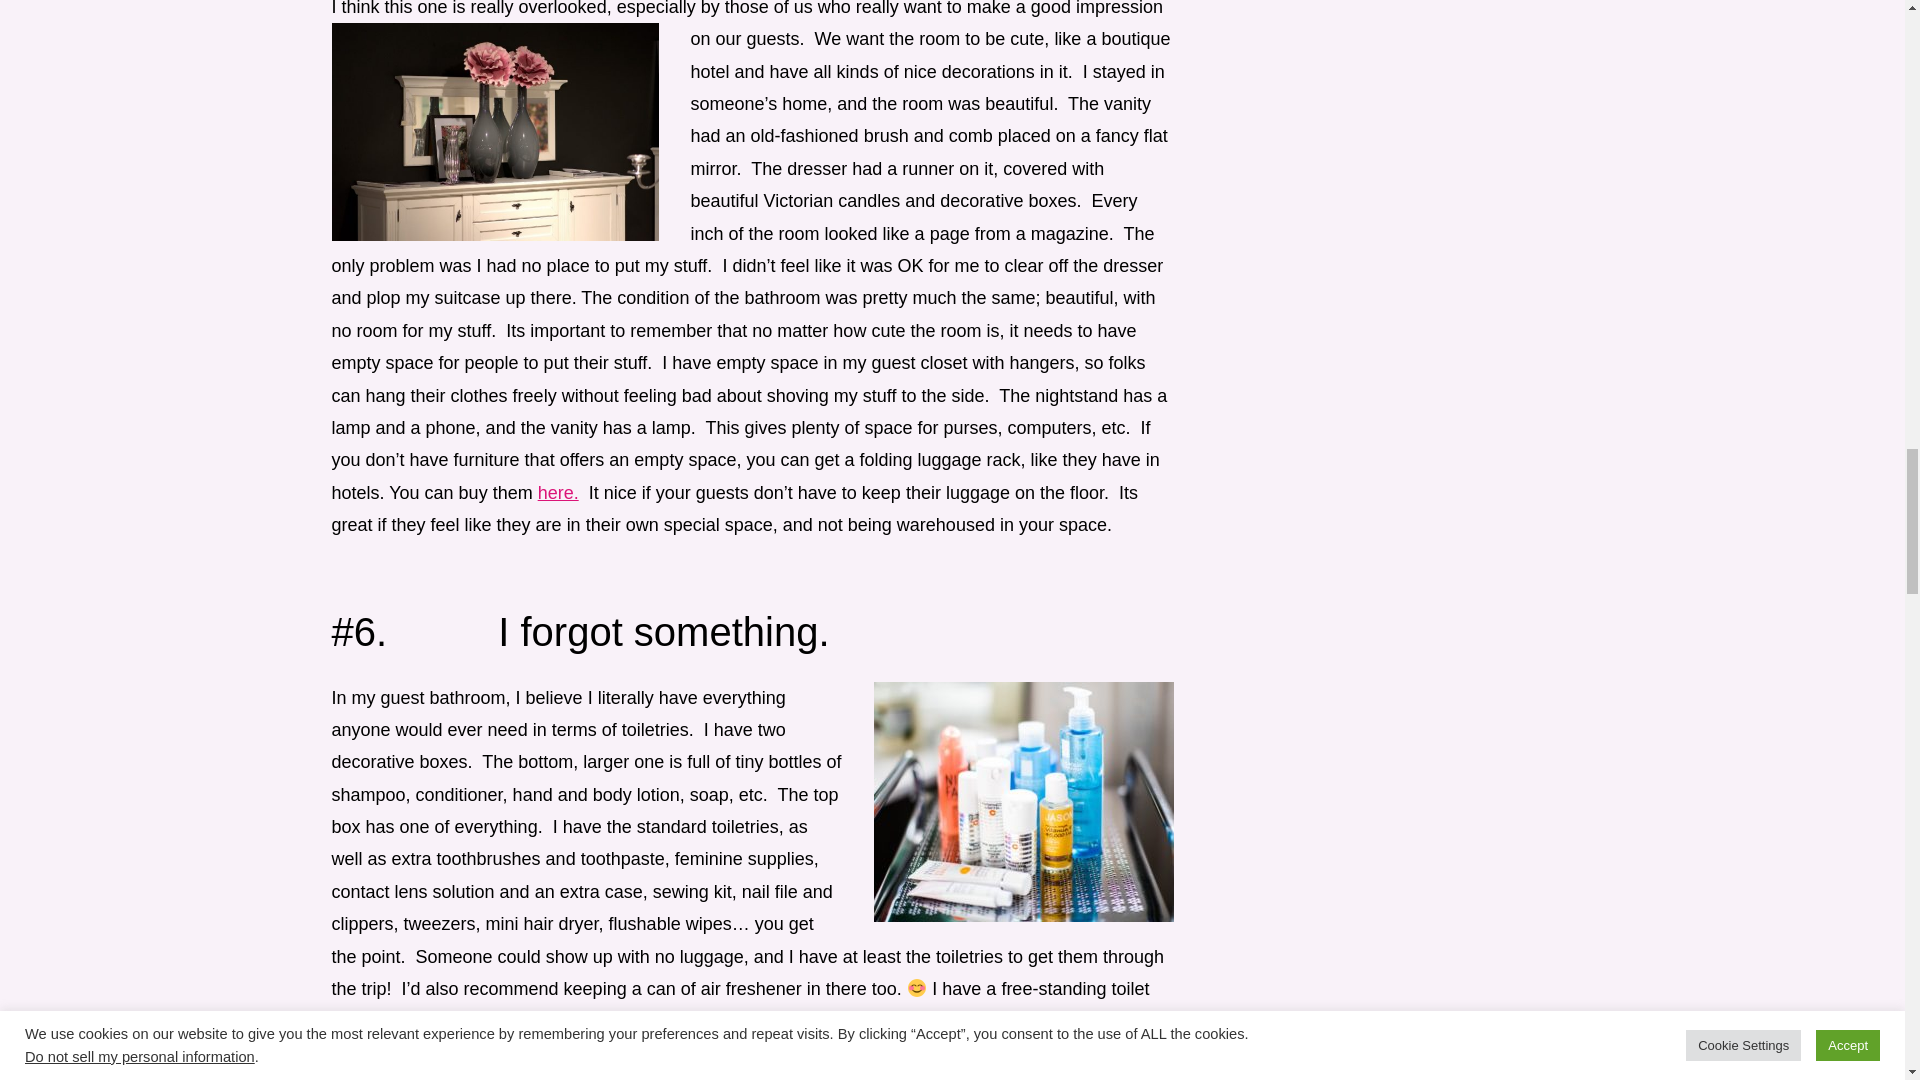  What do you see at coordinates (558, 492) in the screenshot?
I see `here.` at bounding box center [558, 492].